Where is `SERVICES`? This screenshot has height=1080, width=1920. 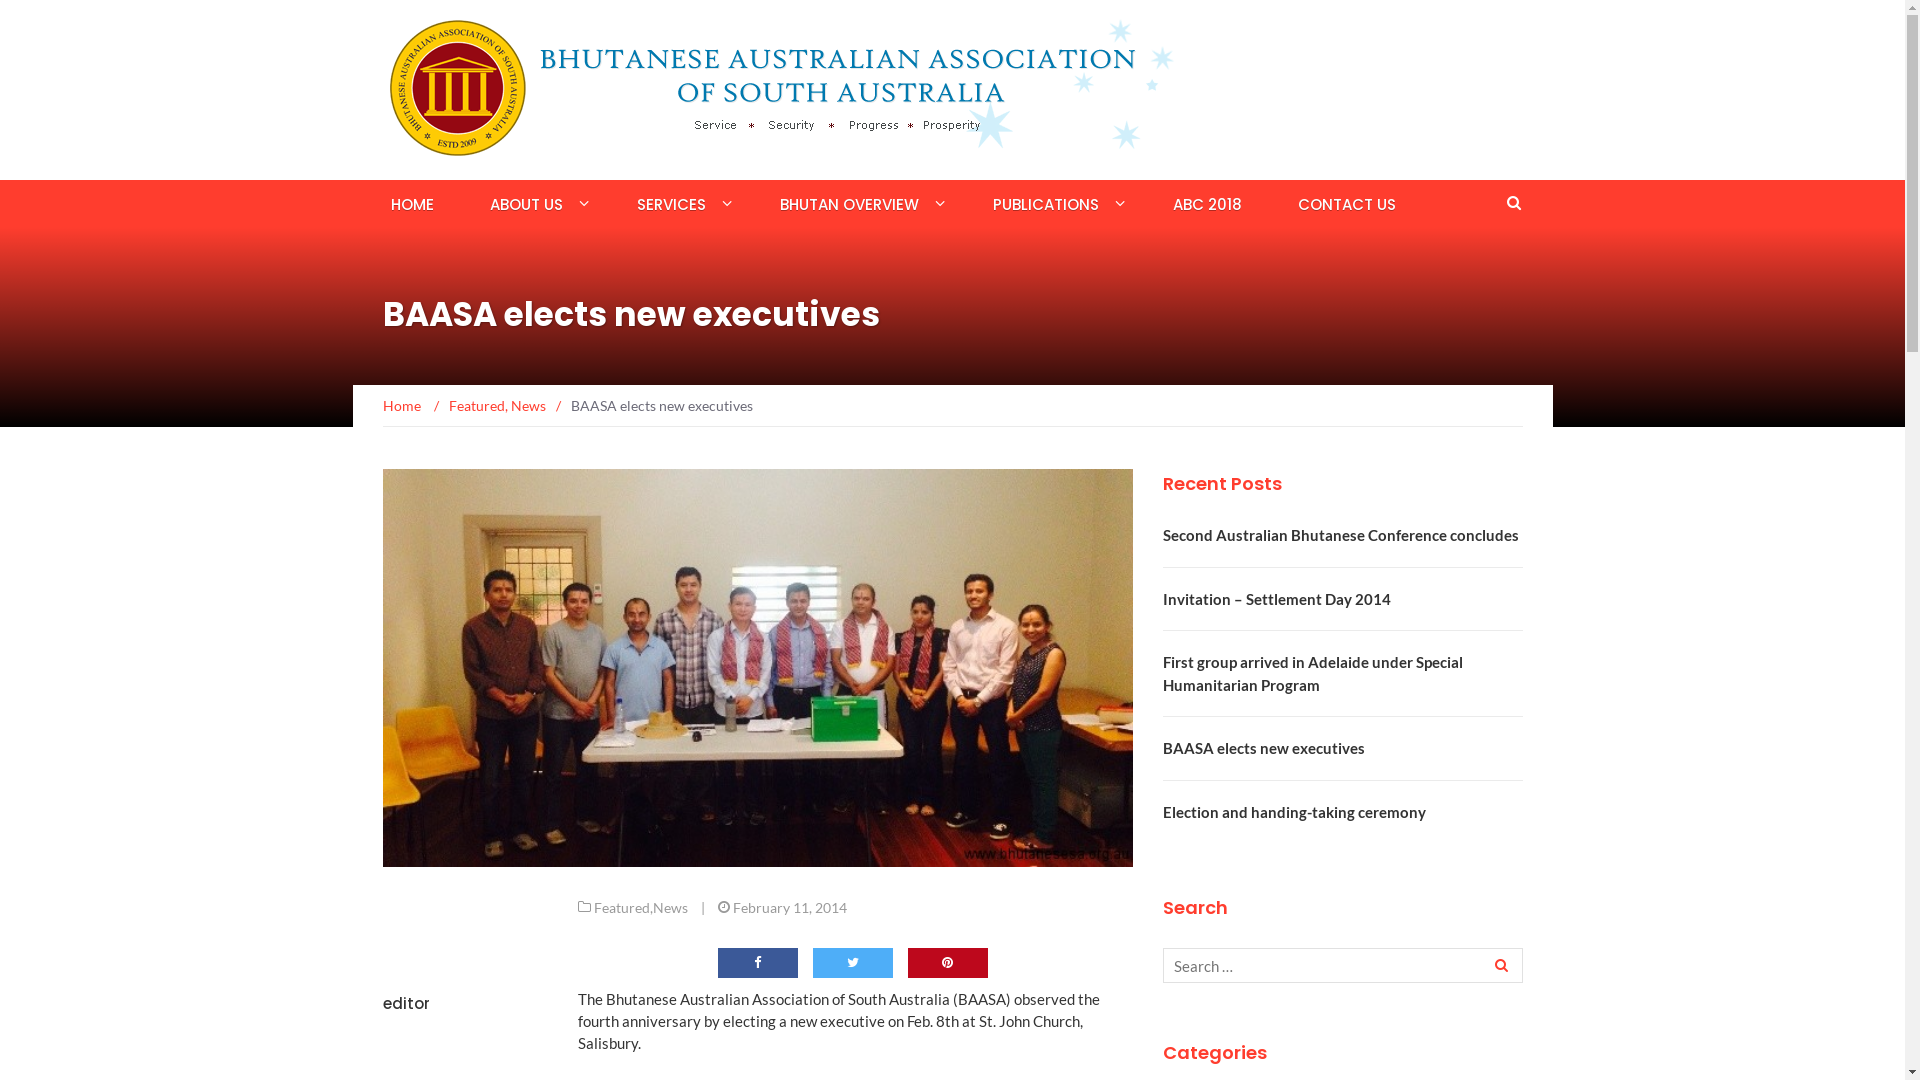
SERVICES is located at coordinates (670, 204).